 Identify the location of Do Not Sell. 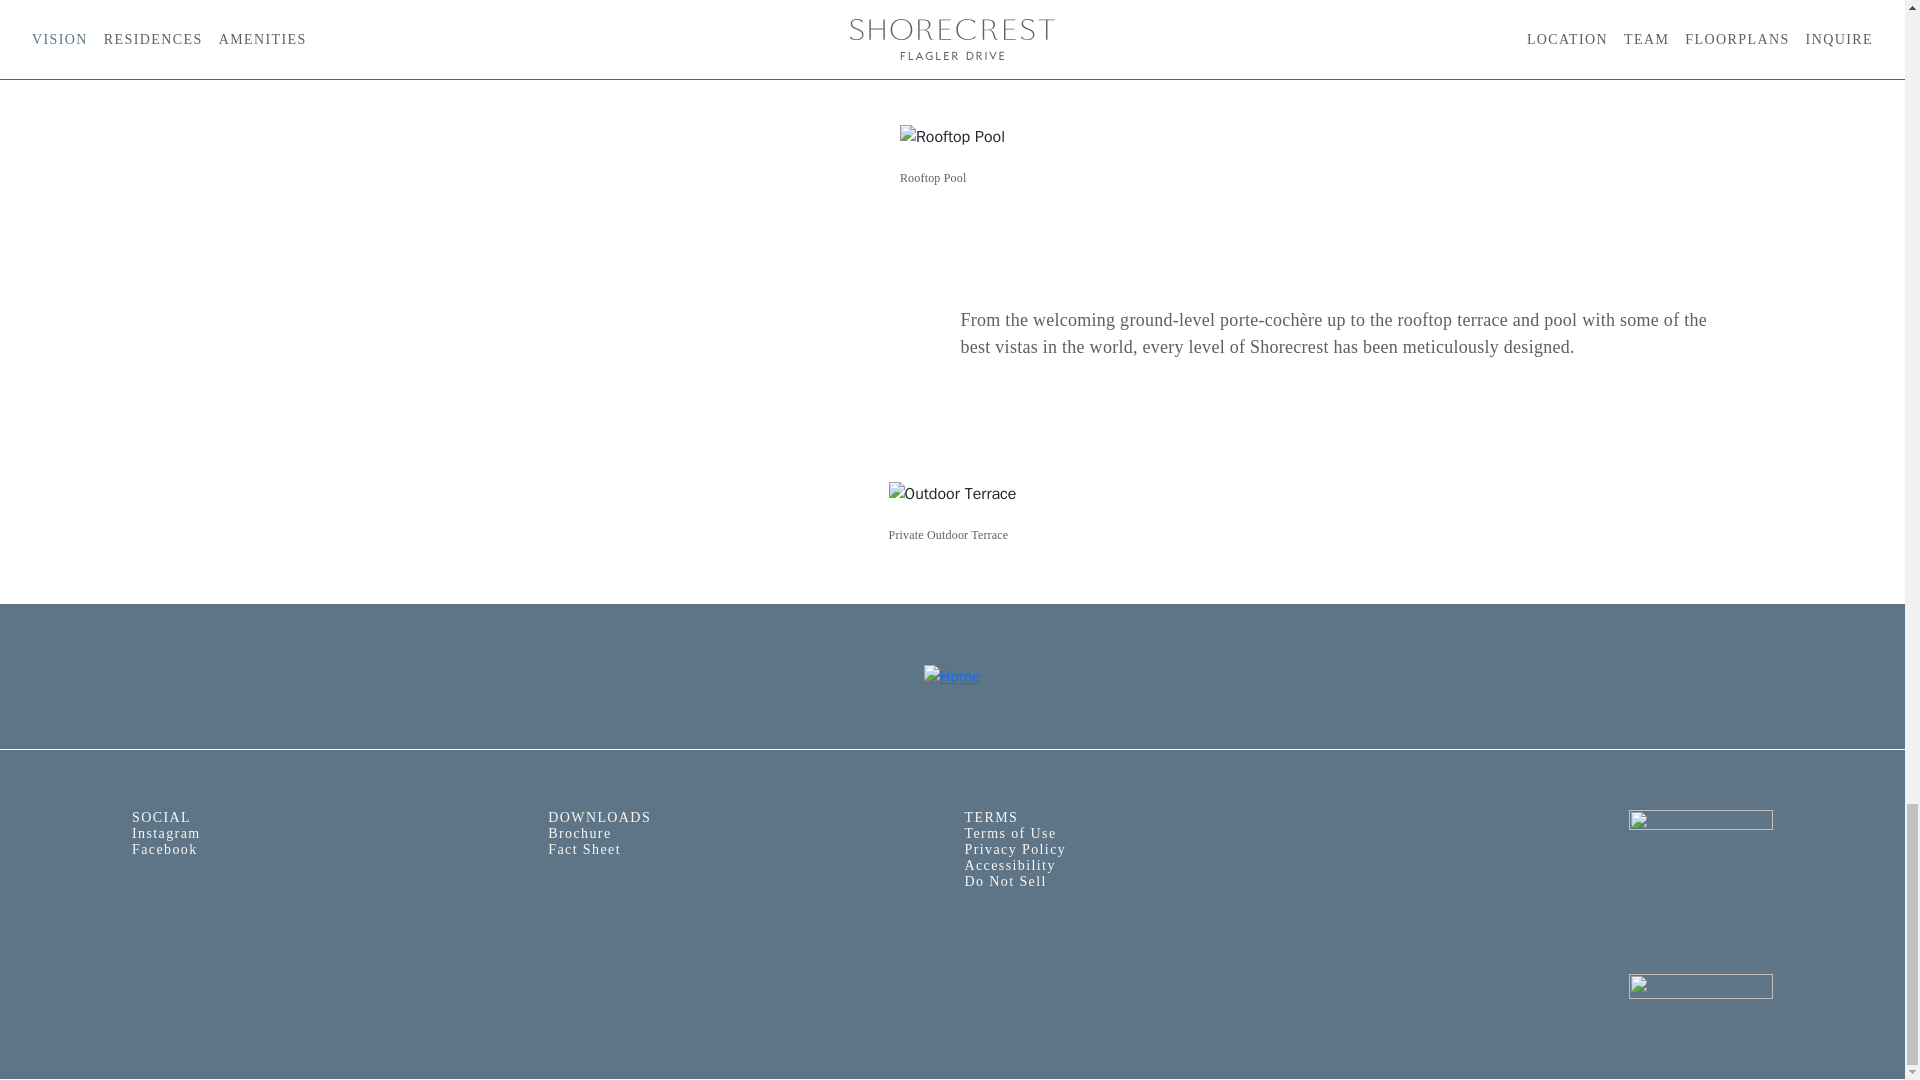
(1004, 880).